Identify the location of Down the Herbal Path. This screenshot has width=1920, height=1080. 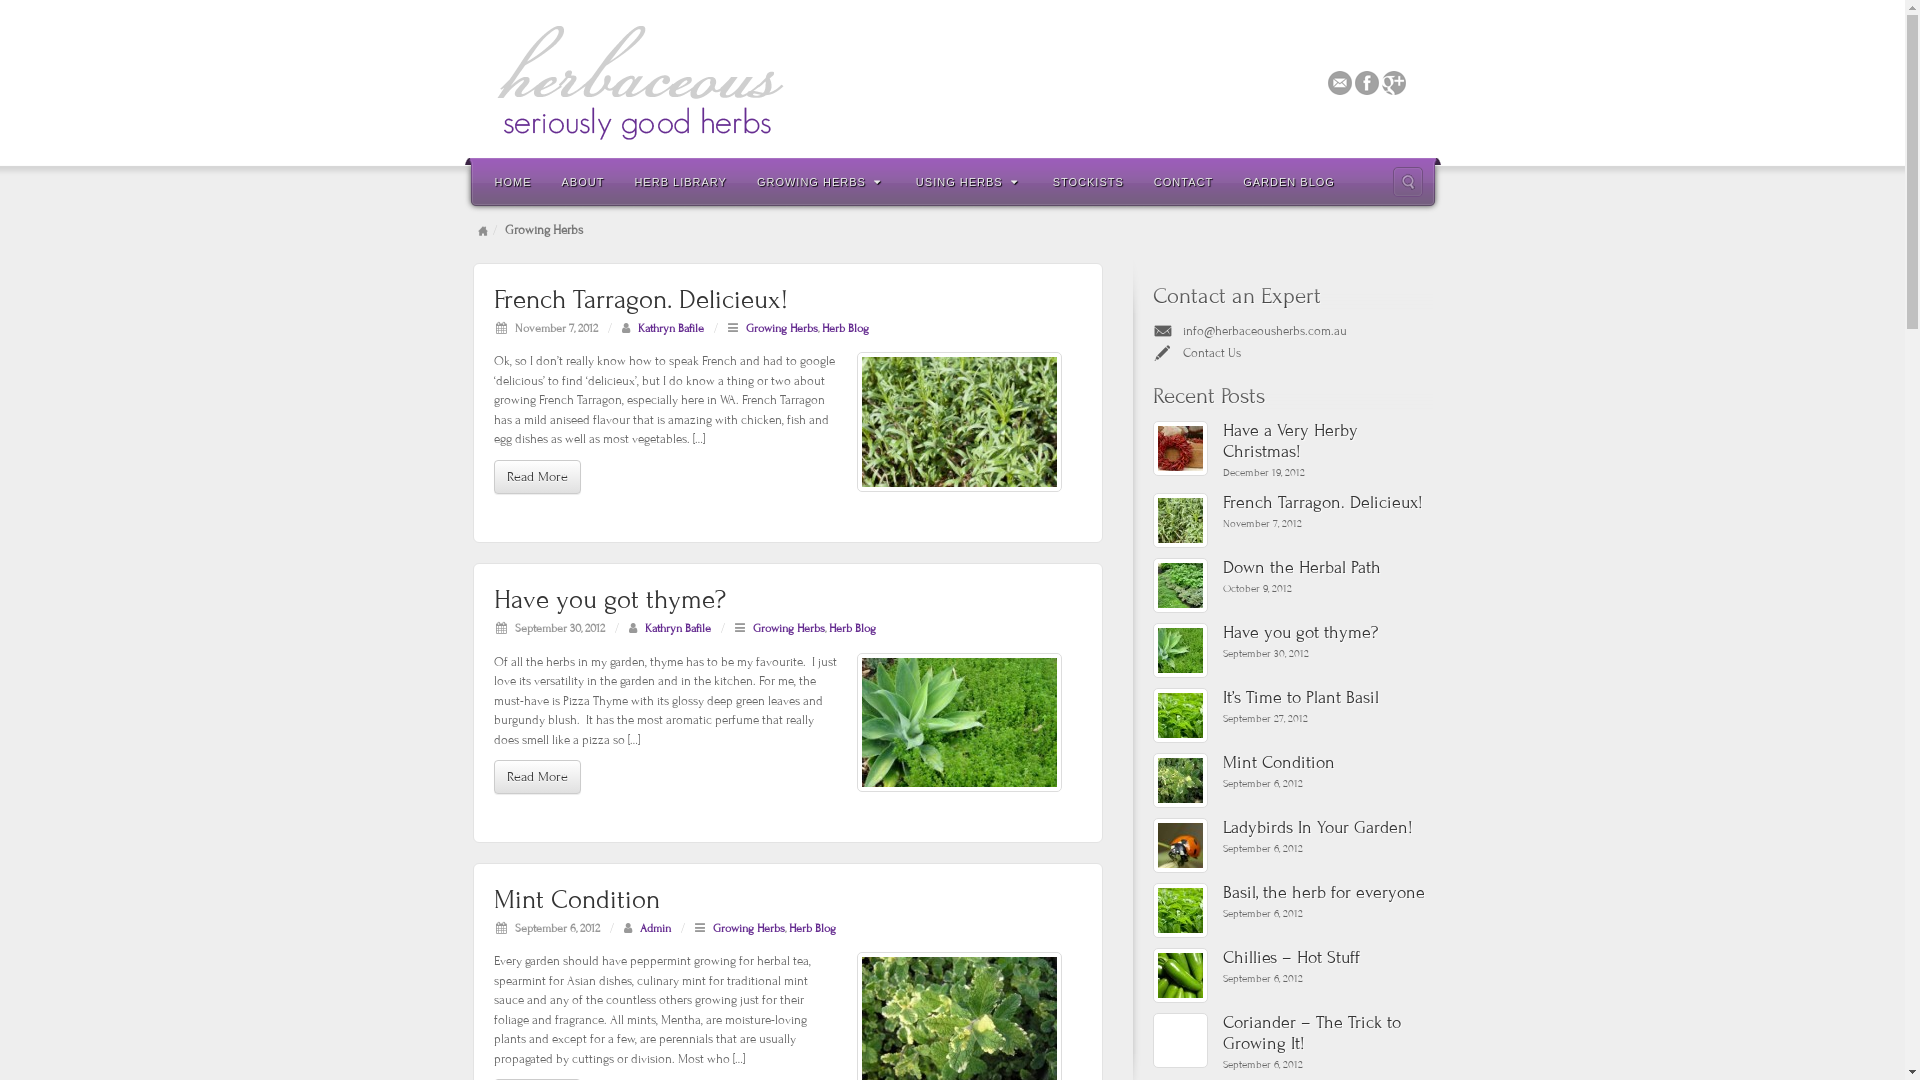
(1327, 568).